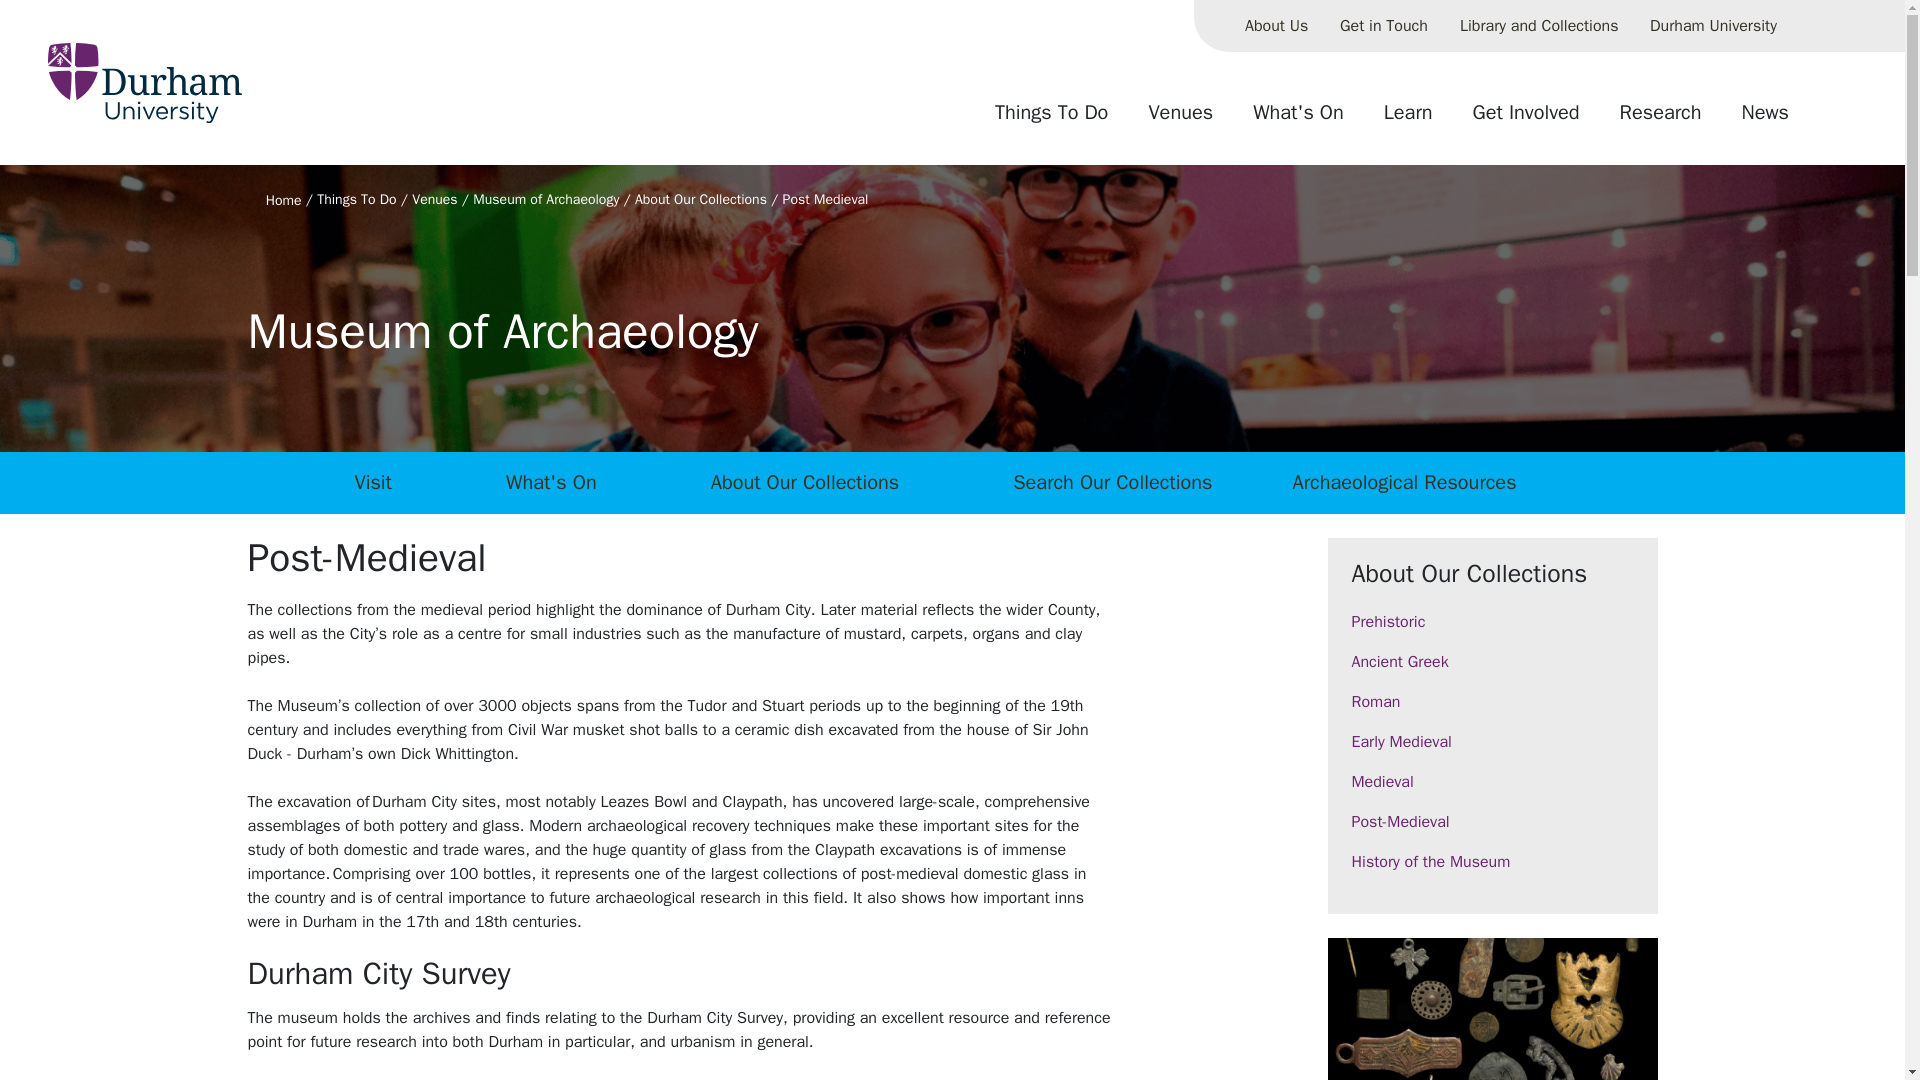 The image size is (1920, 1080). Describe the element at coordinates (1764, 120) in the screenshot. I see `News` at that location.